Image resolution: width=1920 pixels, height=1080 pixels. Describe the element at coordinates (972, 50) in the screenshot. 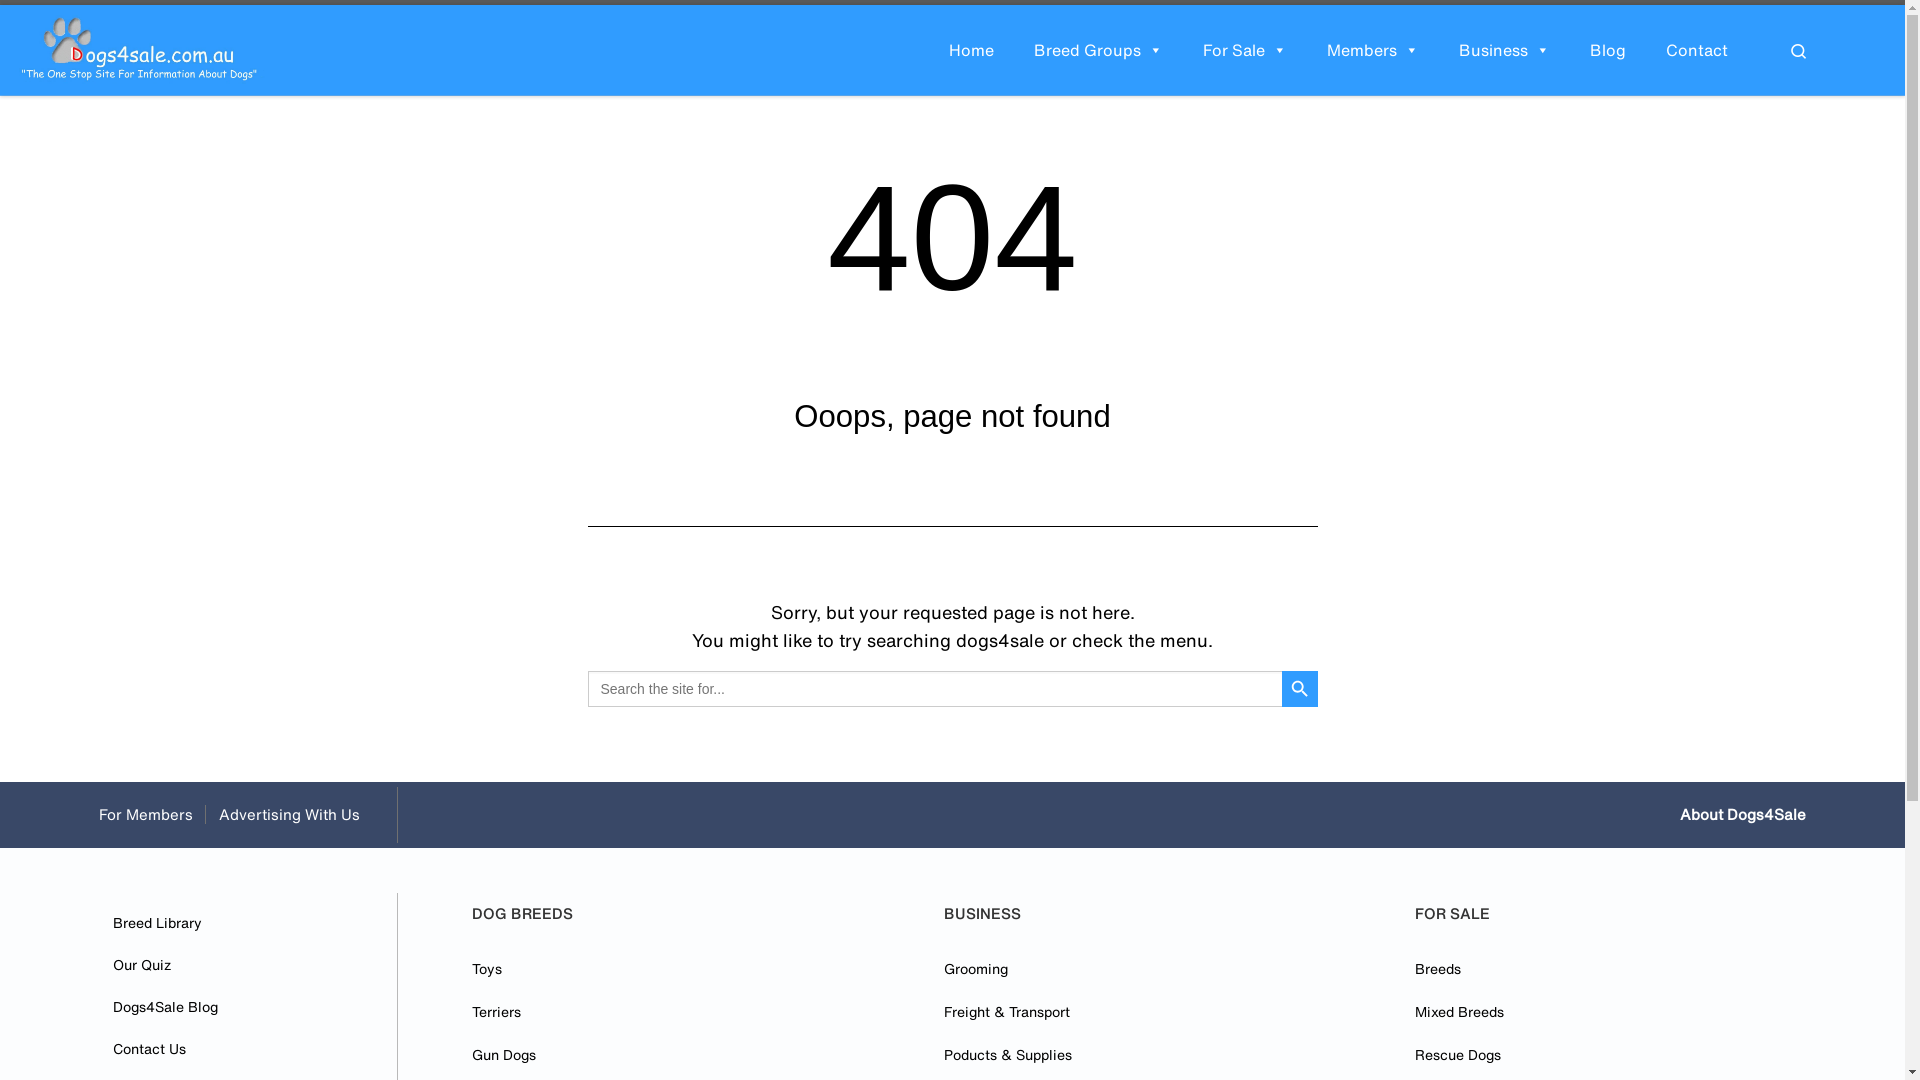

I see `Home` at that location.